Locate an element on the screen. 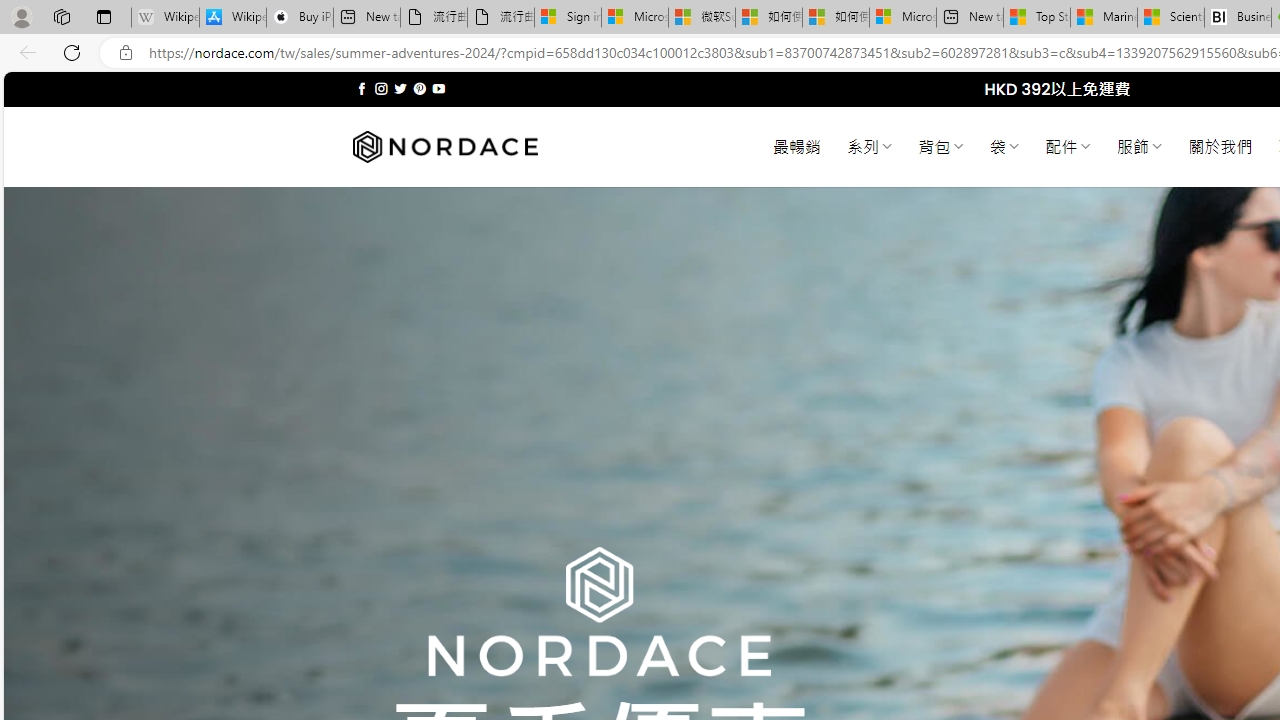  Follow on Facebook is located at coordinates (362, 88).